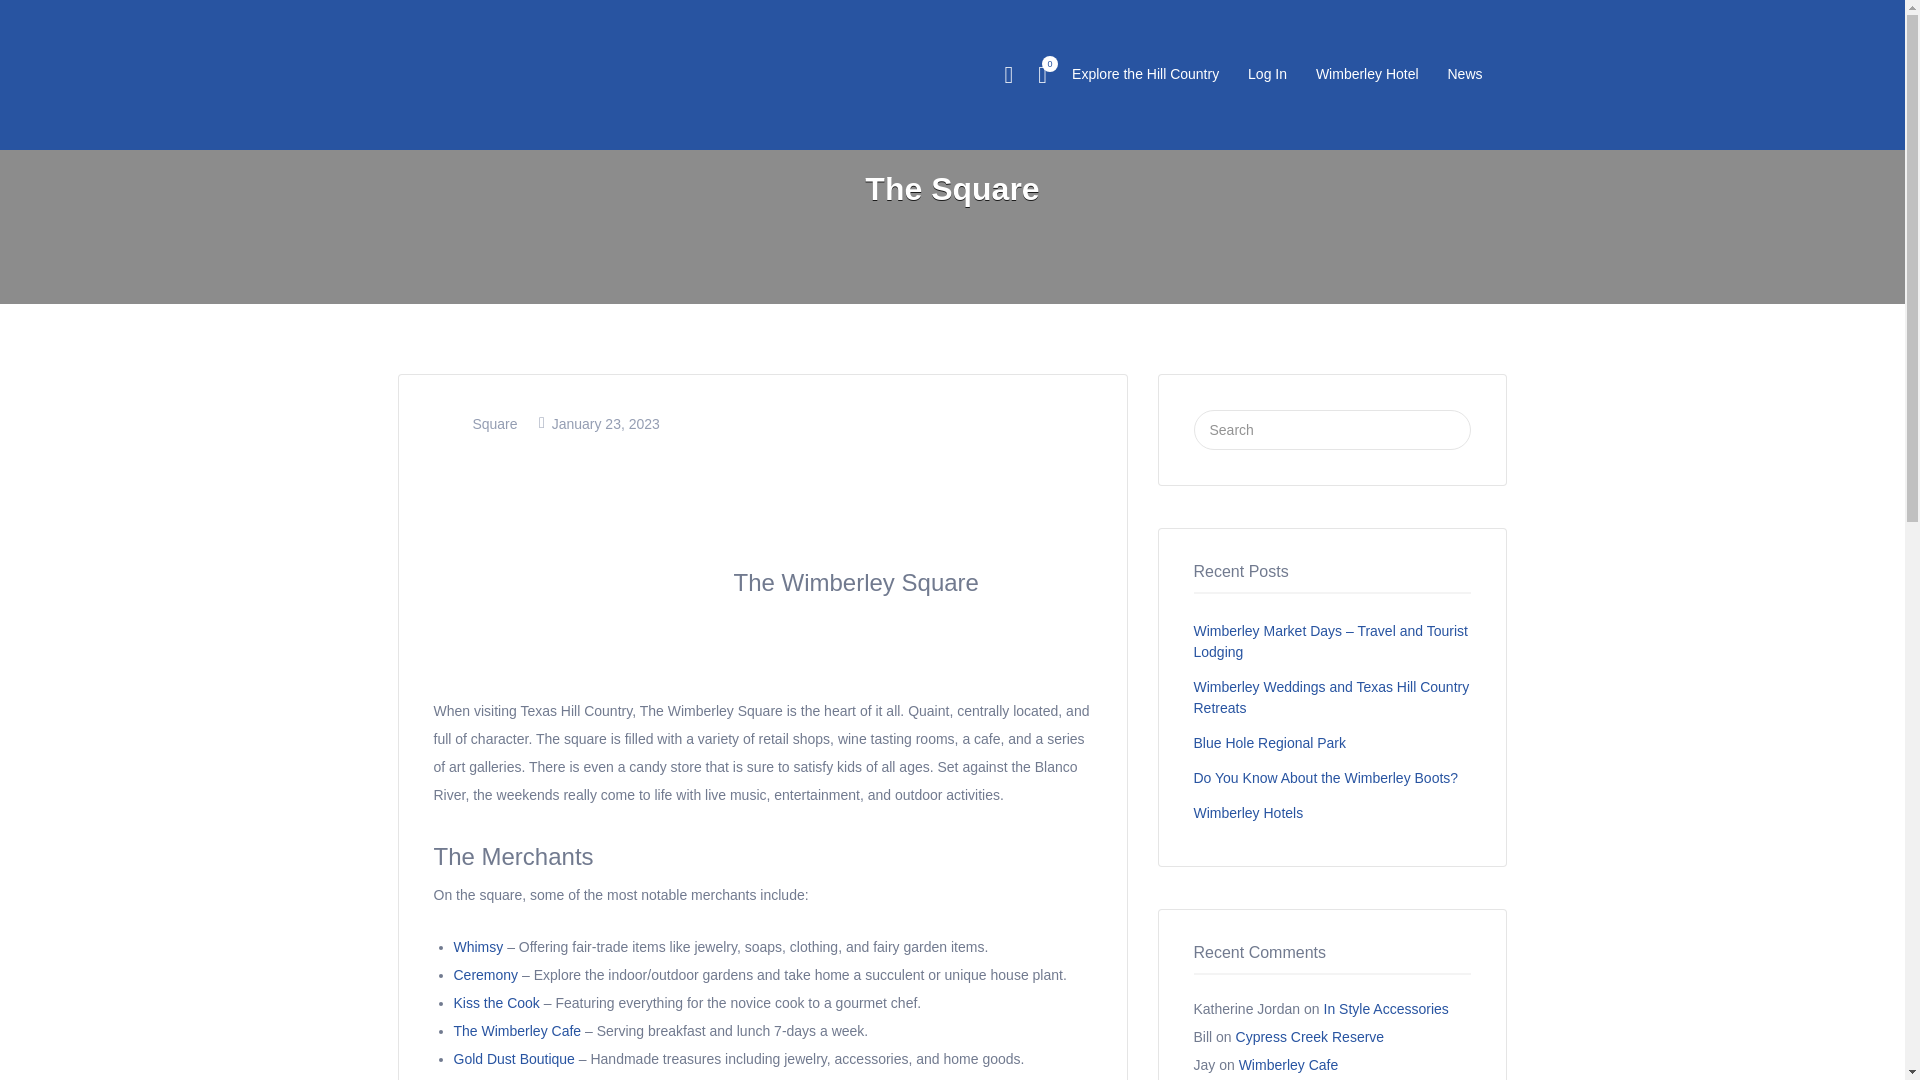 The height and width of the screenshot is (1080, 1920). Describe the element at coordinates (500, 1079) in the screenshot. I see `Candy Cottage` at that location.